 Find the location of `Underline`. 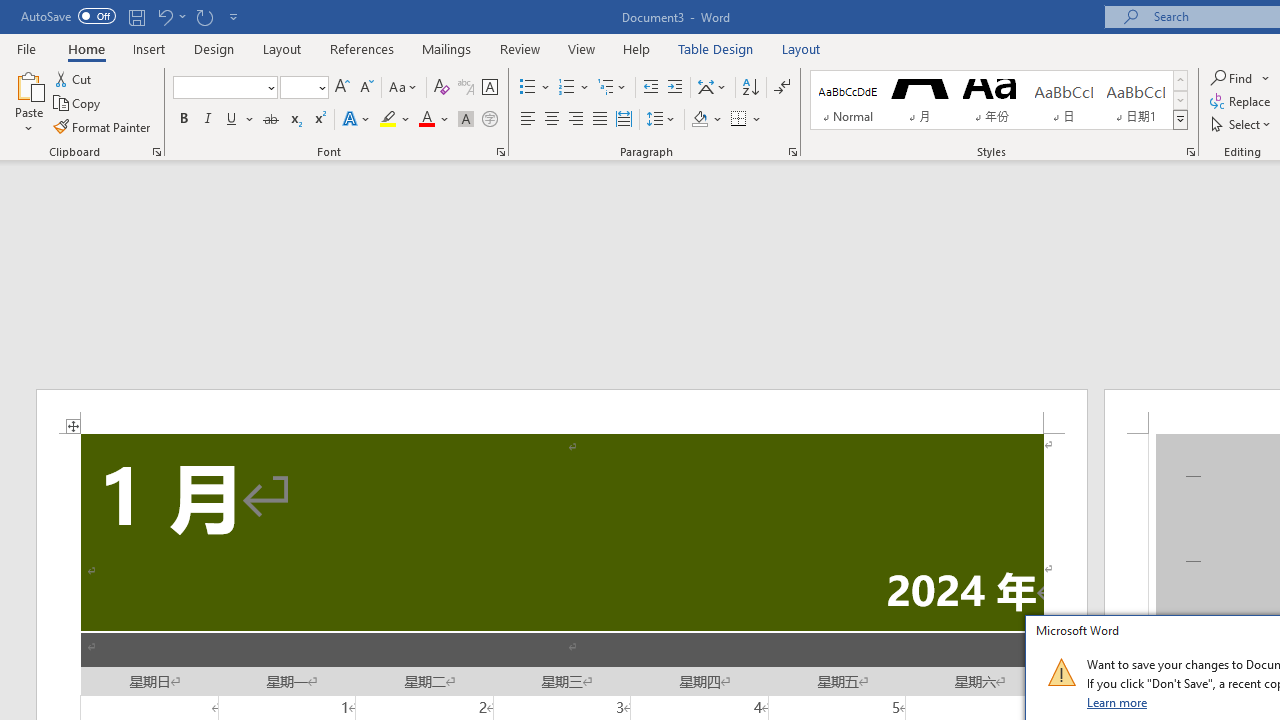

Underline is located at coordinates (232, 120).